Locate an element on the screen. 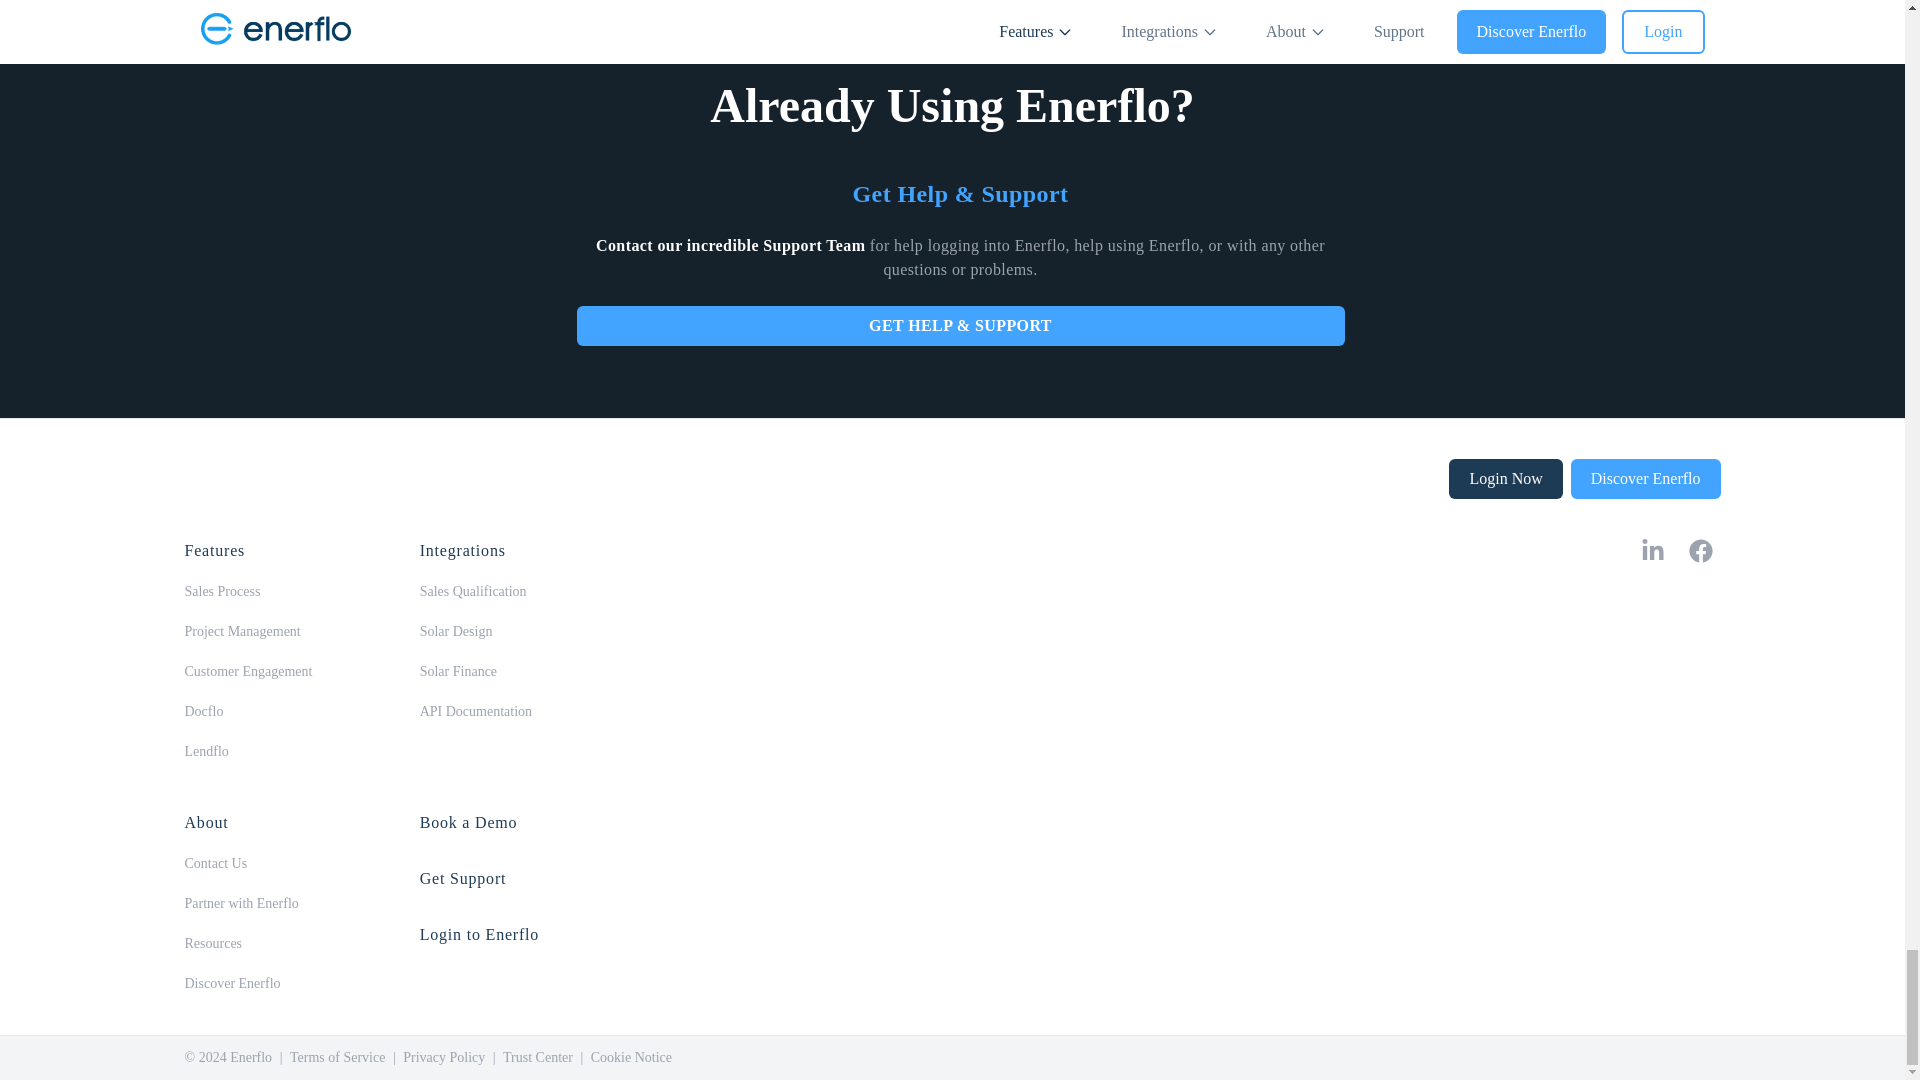 The height and width of the screenshot is (1080, 1920). Customer Engagement is located at coordinates (248, 672).